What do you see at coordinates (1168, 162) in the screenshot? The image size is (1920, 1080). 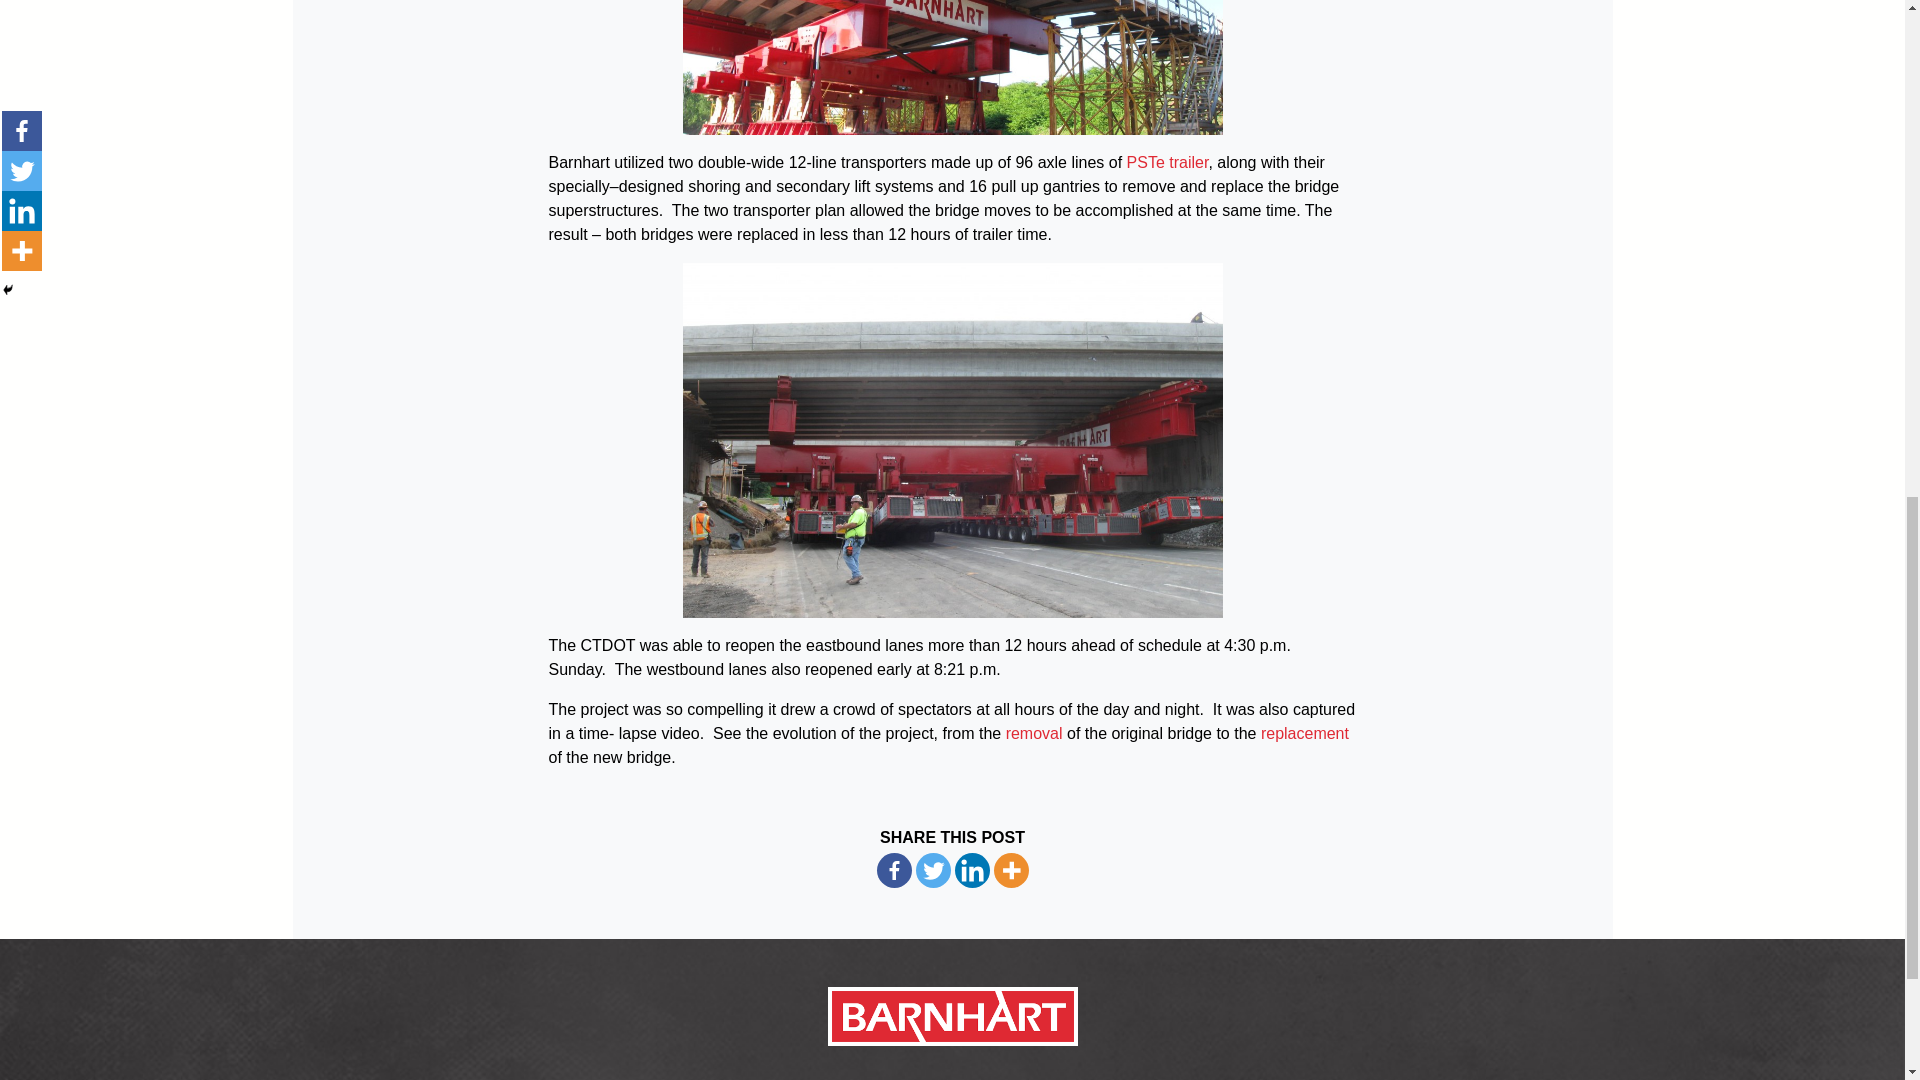 I see `PSTe trailer` at bounding box center [1168, 162].